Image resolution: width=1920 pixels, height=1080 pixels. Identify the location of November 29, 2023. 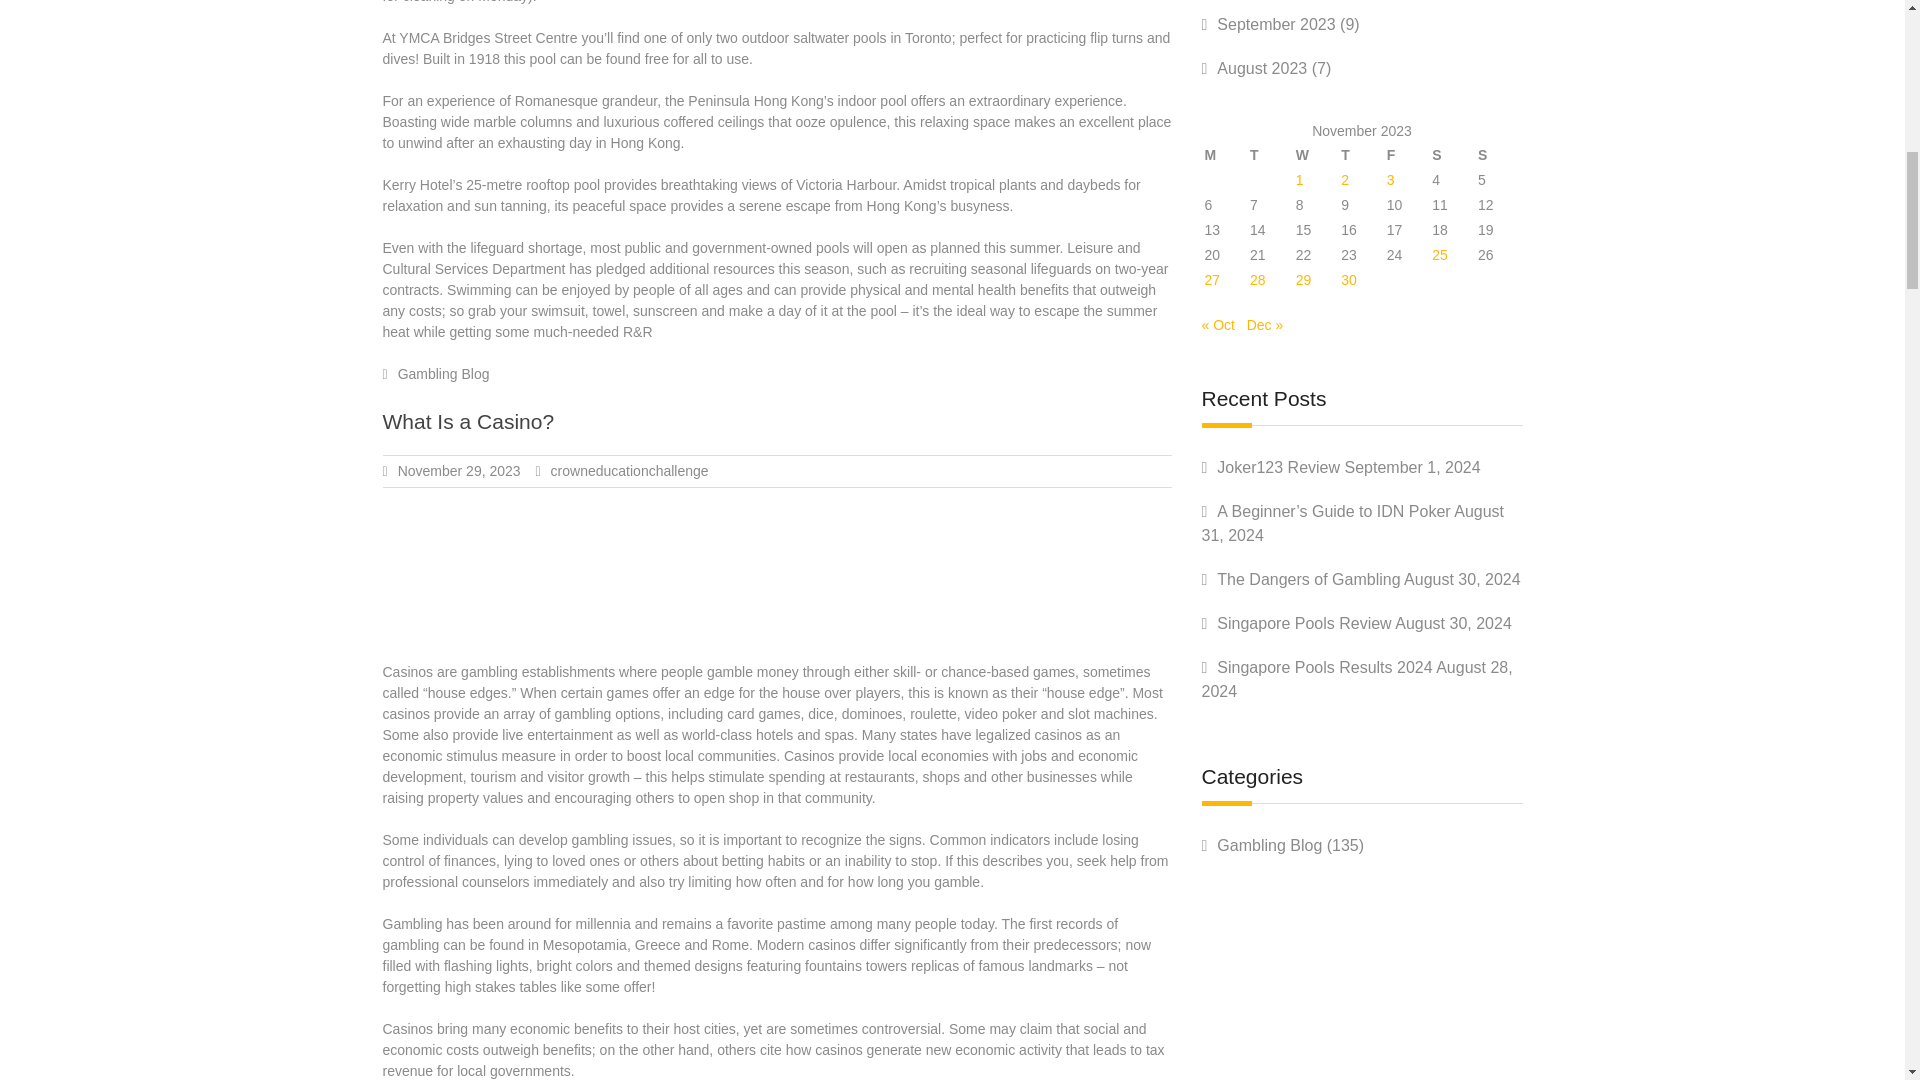
(458, 471).